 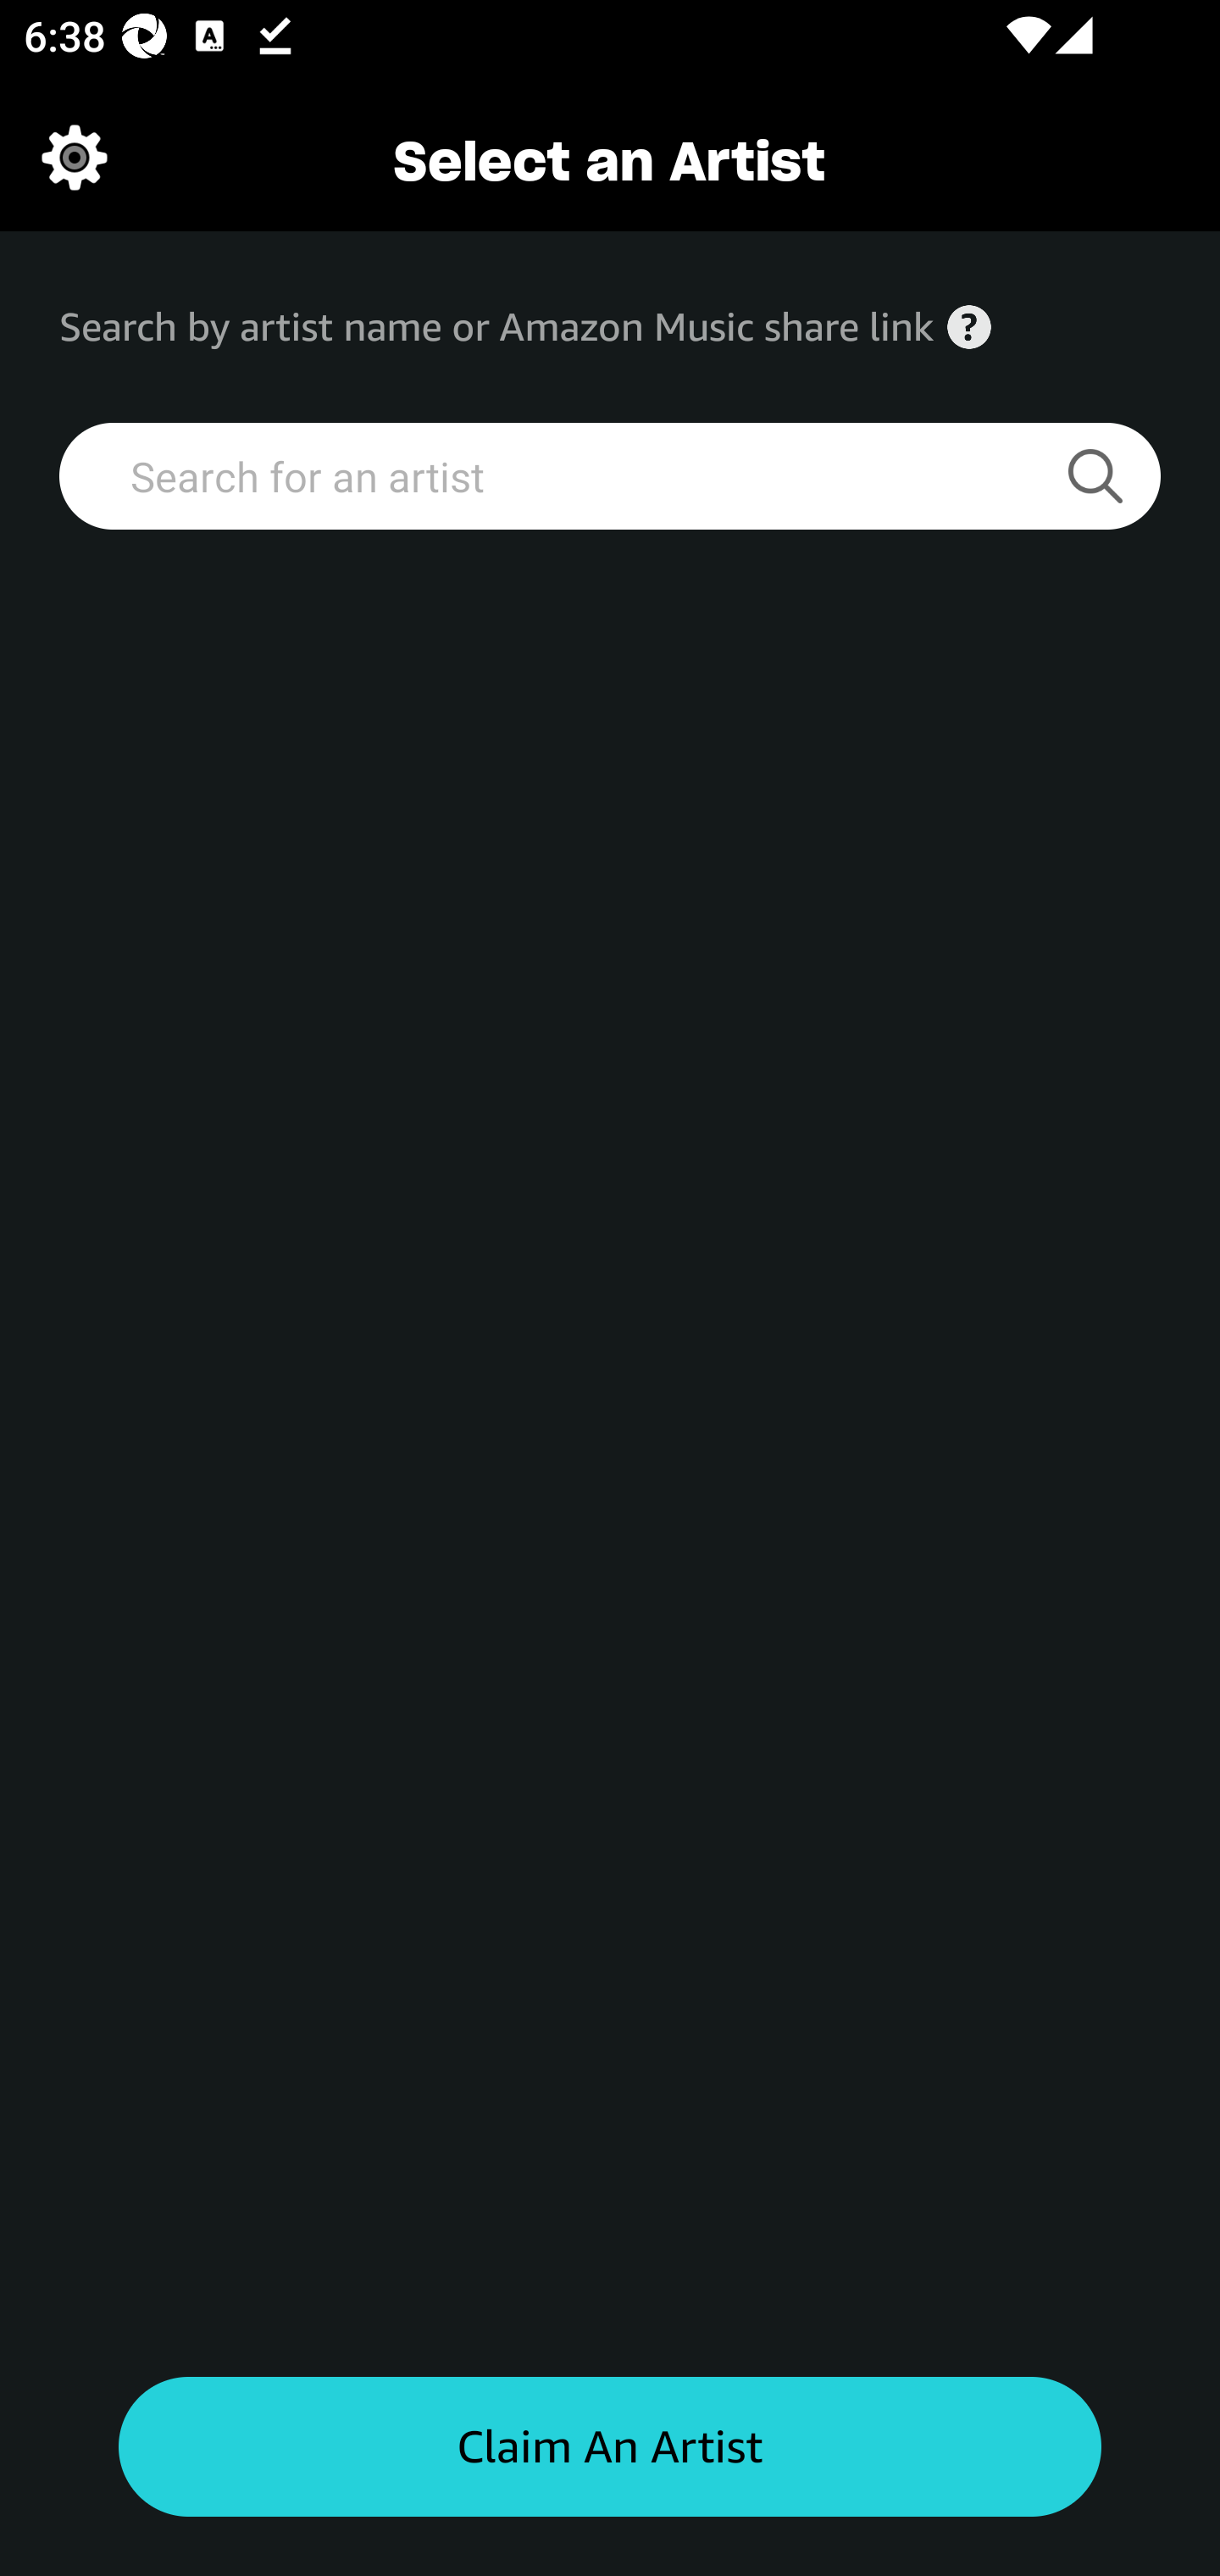 I want to click on Help  icon, so click(x=969, y=327).